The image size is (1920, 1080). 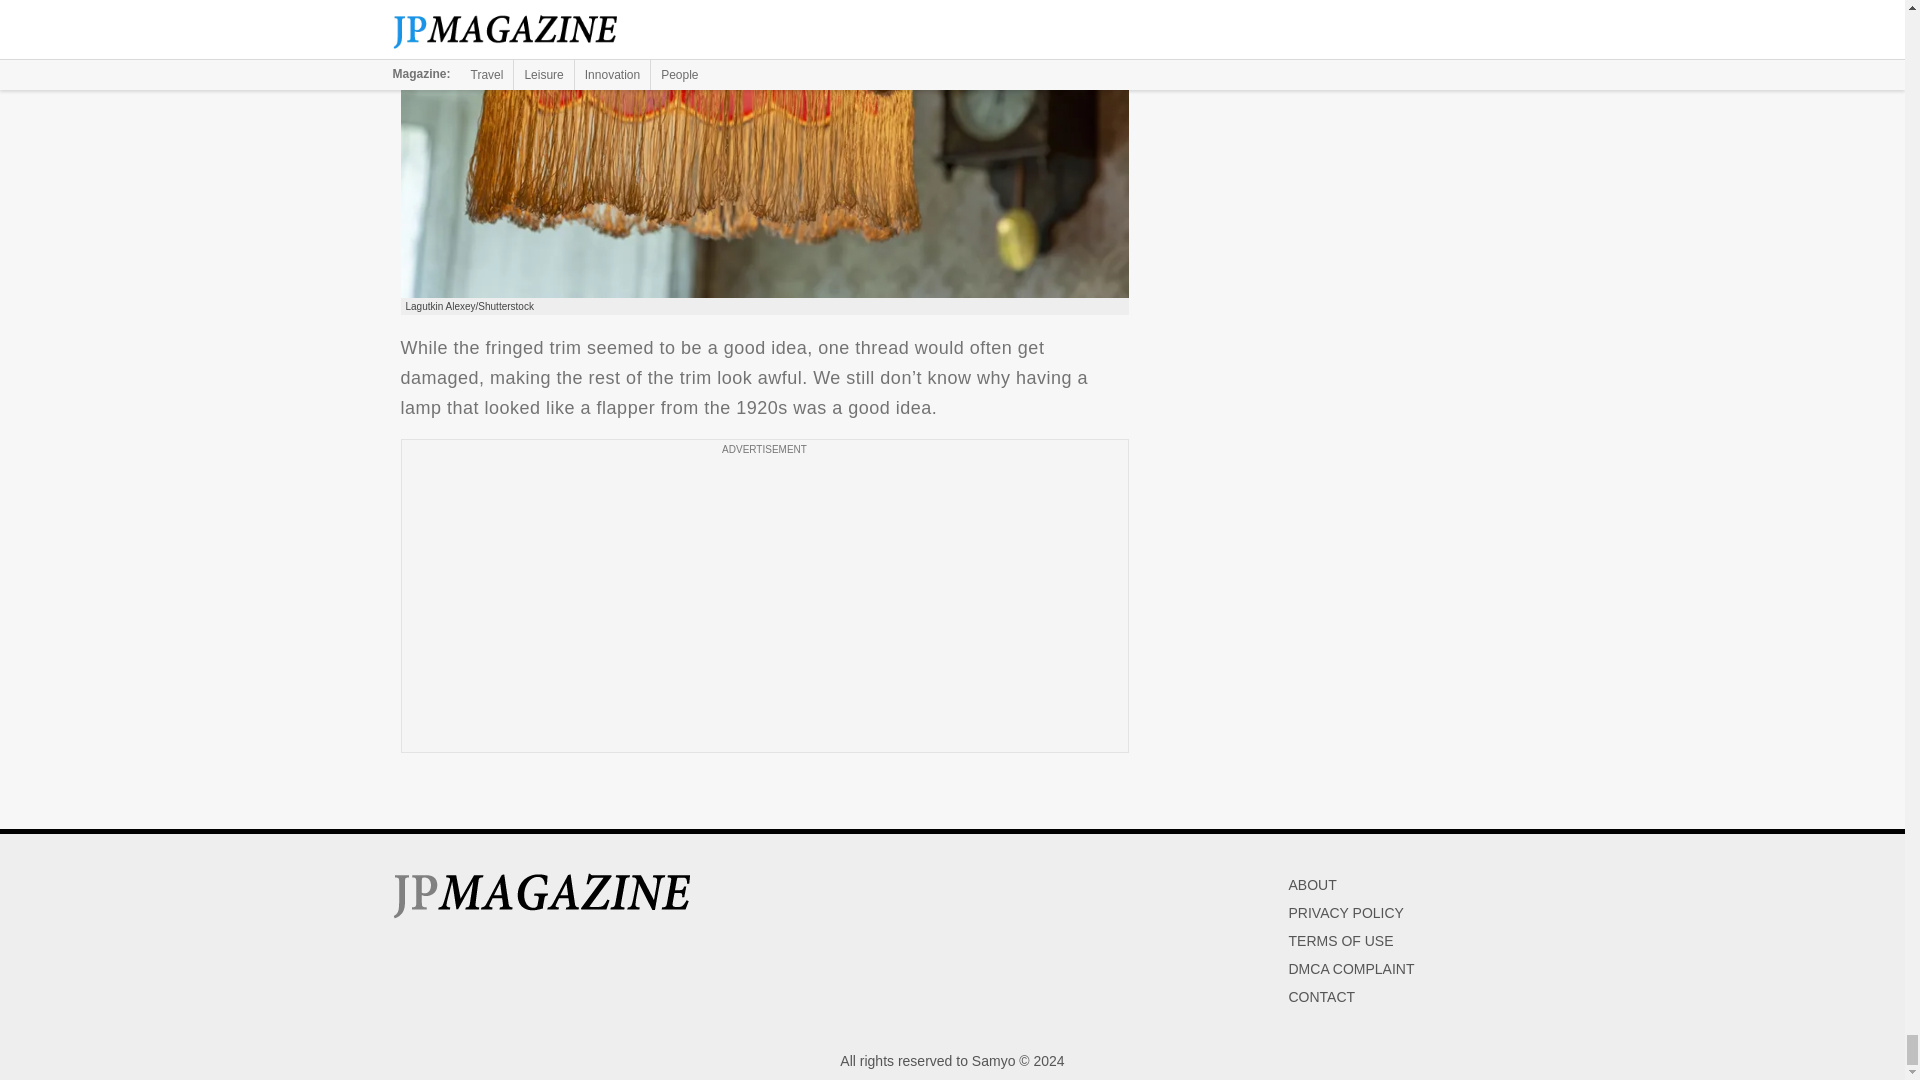 I want to click on DMCA COMPLAINT, so click(x=1350, y=969).